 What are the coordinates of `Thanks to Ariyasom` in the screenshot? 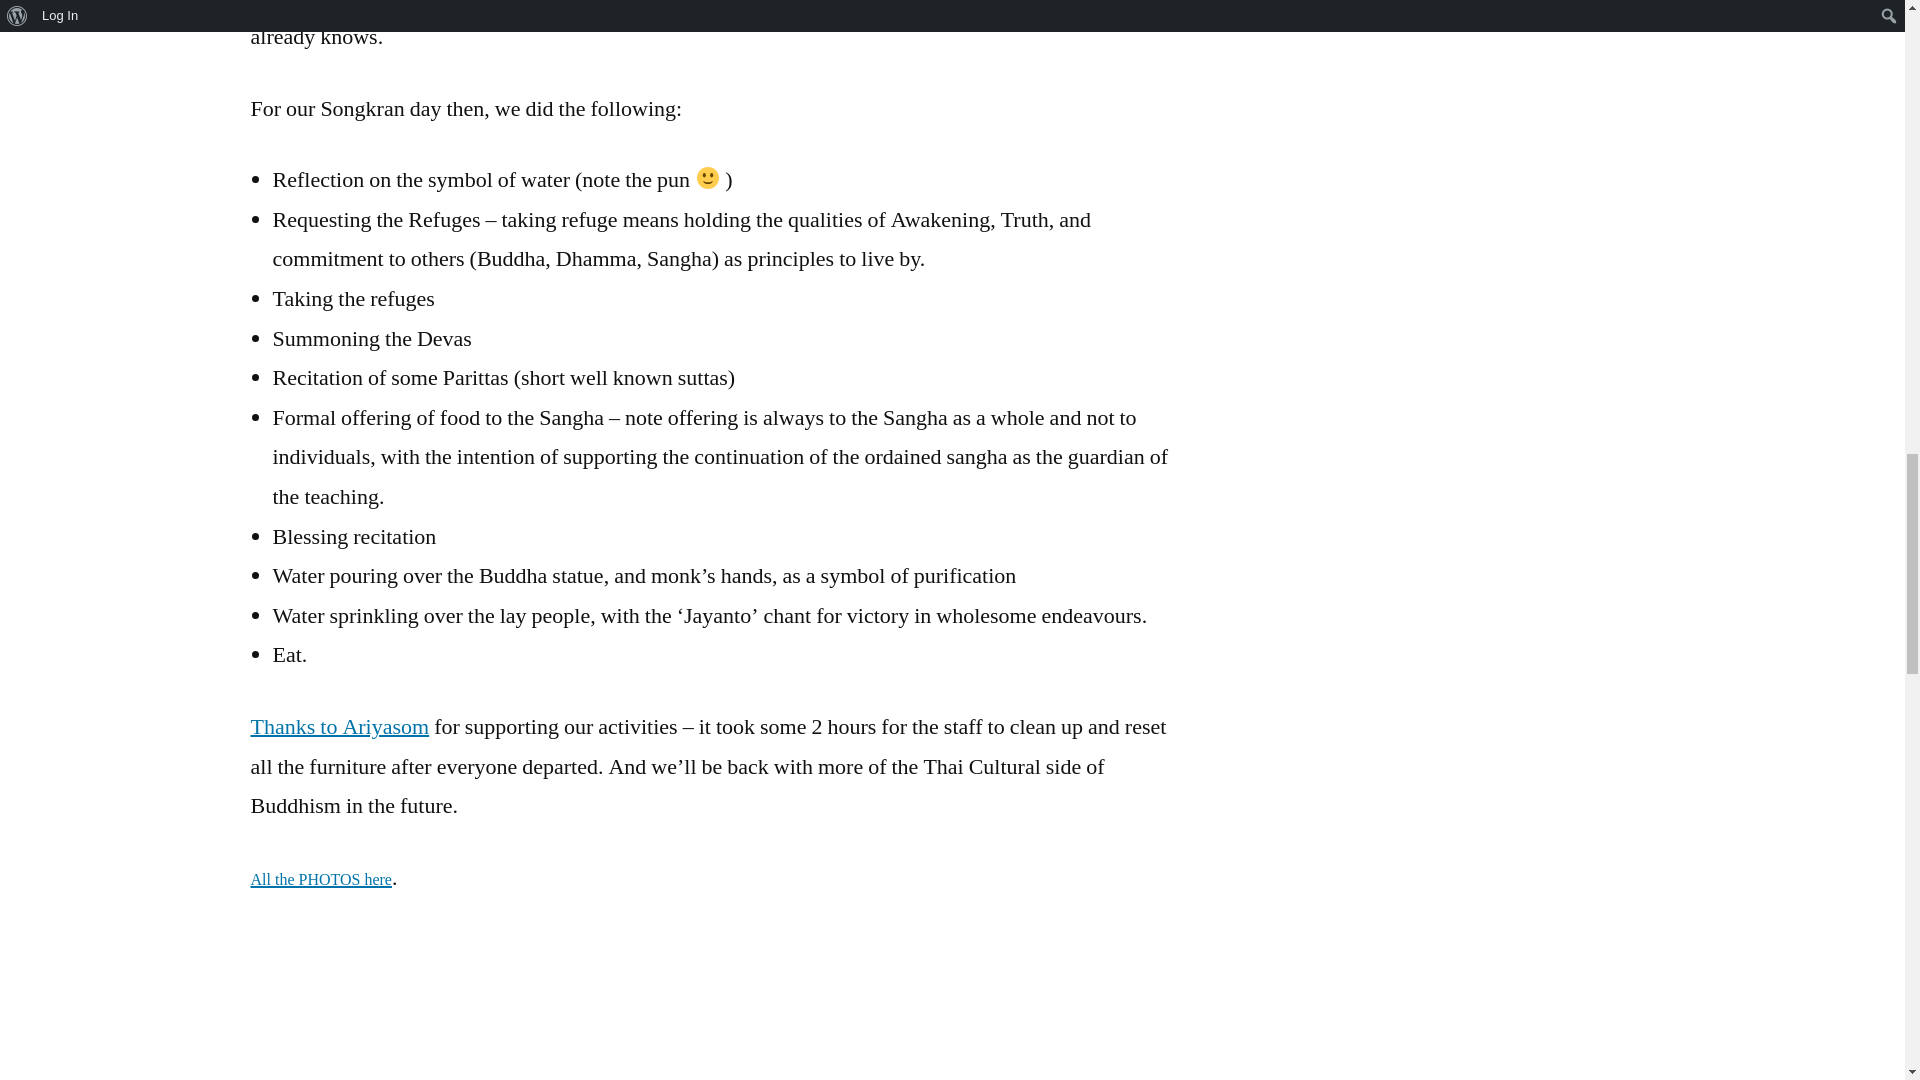 It's located at (338, 726).